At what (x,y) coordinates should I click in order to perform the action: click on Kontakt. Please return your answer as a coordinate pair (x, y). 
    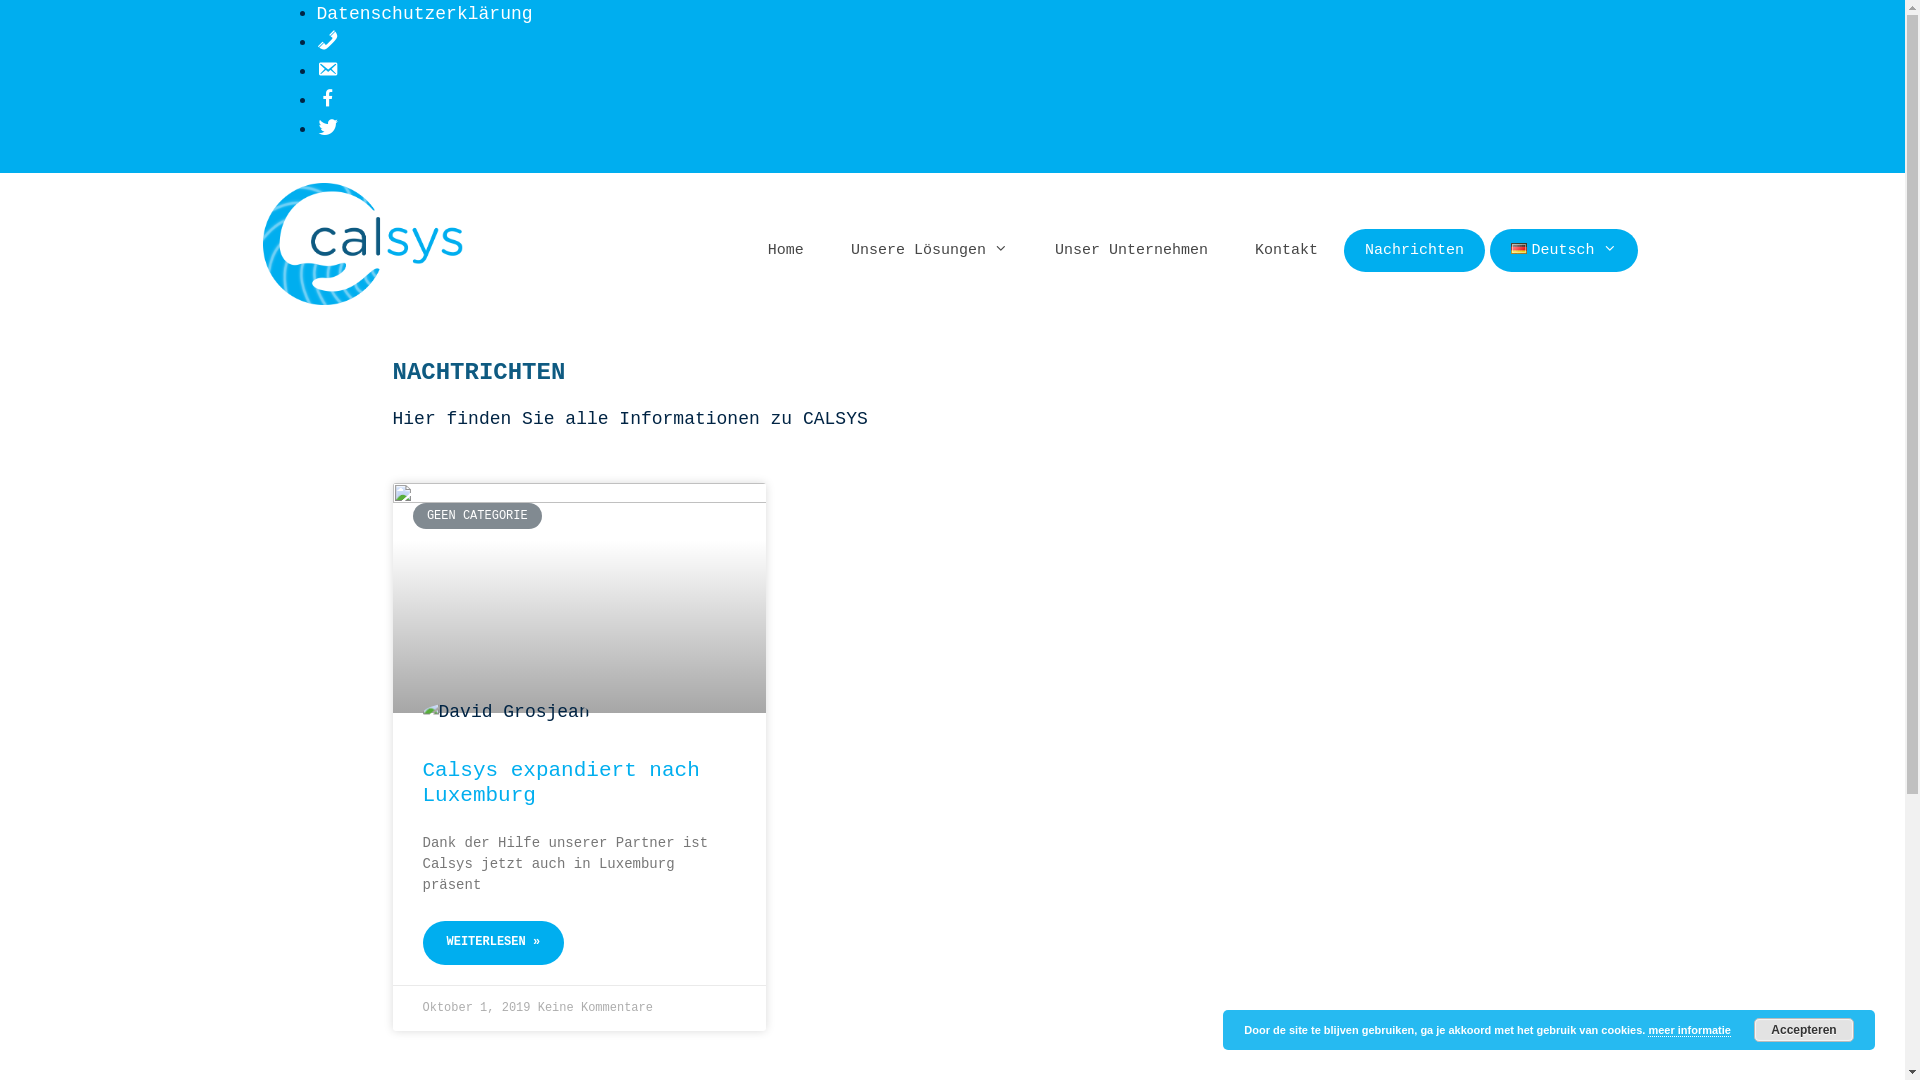
    Looking at the image, I should click on (1286, 250).